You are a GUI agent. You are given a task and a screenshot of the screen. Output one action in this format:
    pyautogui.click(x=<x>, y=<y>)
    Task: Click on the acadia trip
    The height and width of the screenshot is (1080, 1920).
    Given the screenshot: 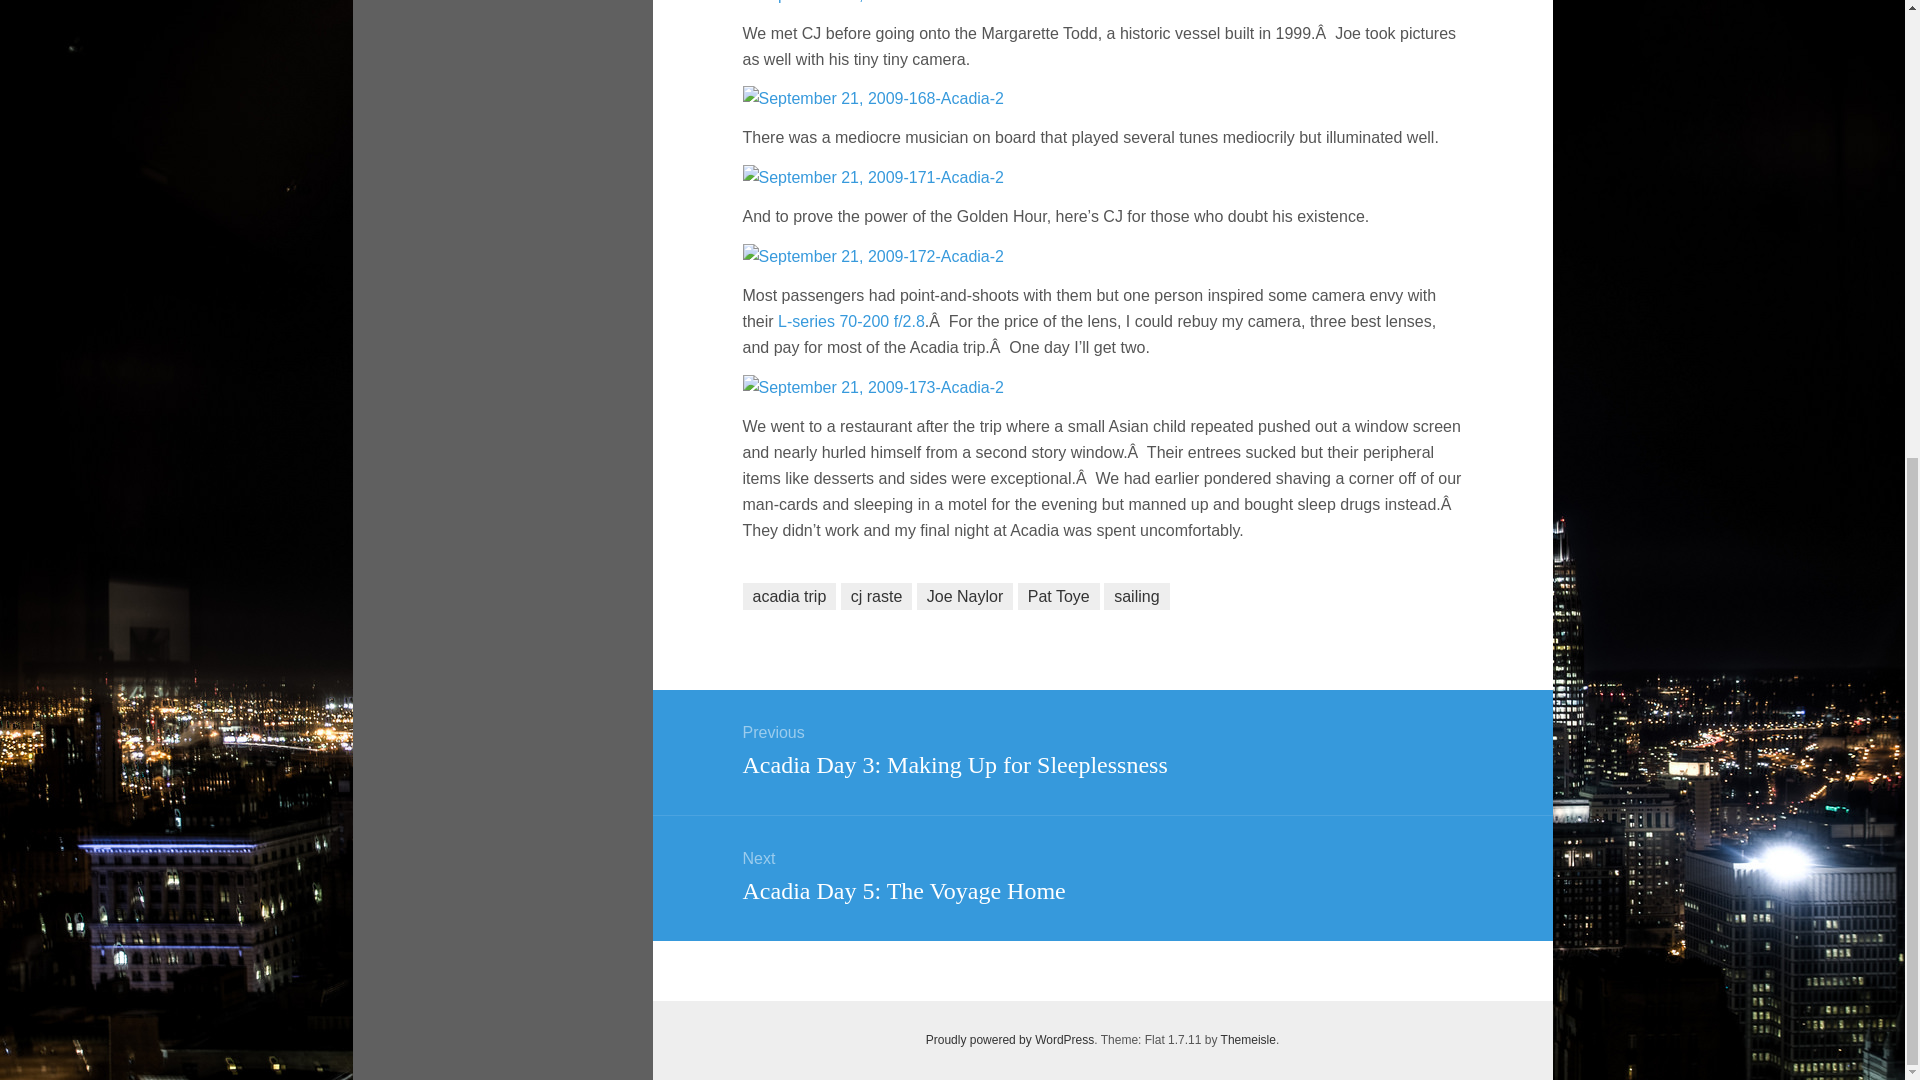 What is the action you would take?
    pyautogui.click(x=788, y=596)
    